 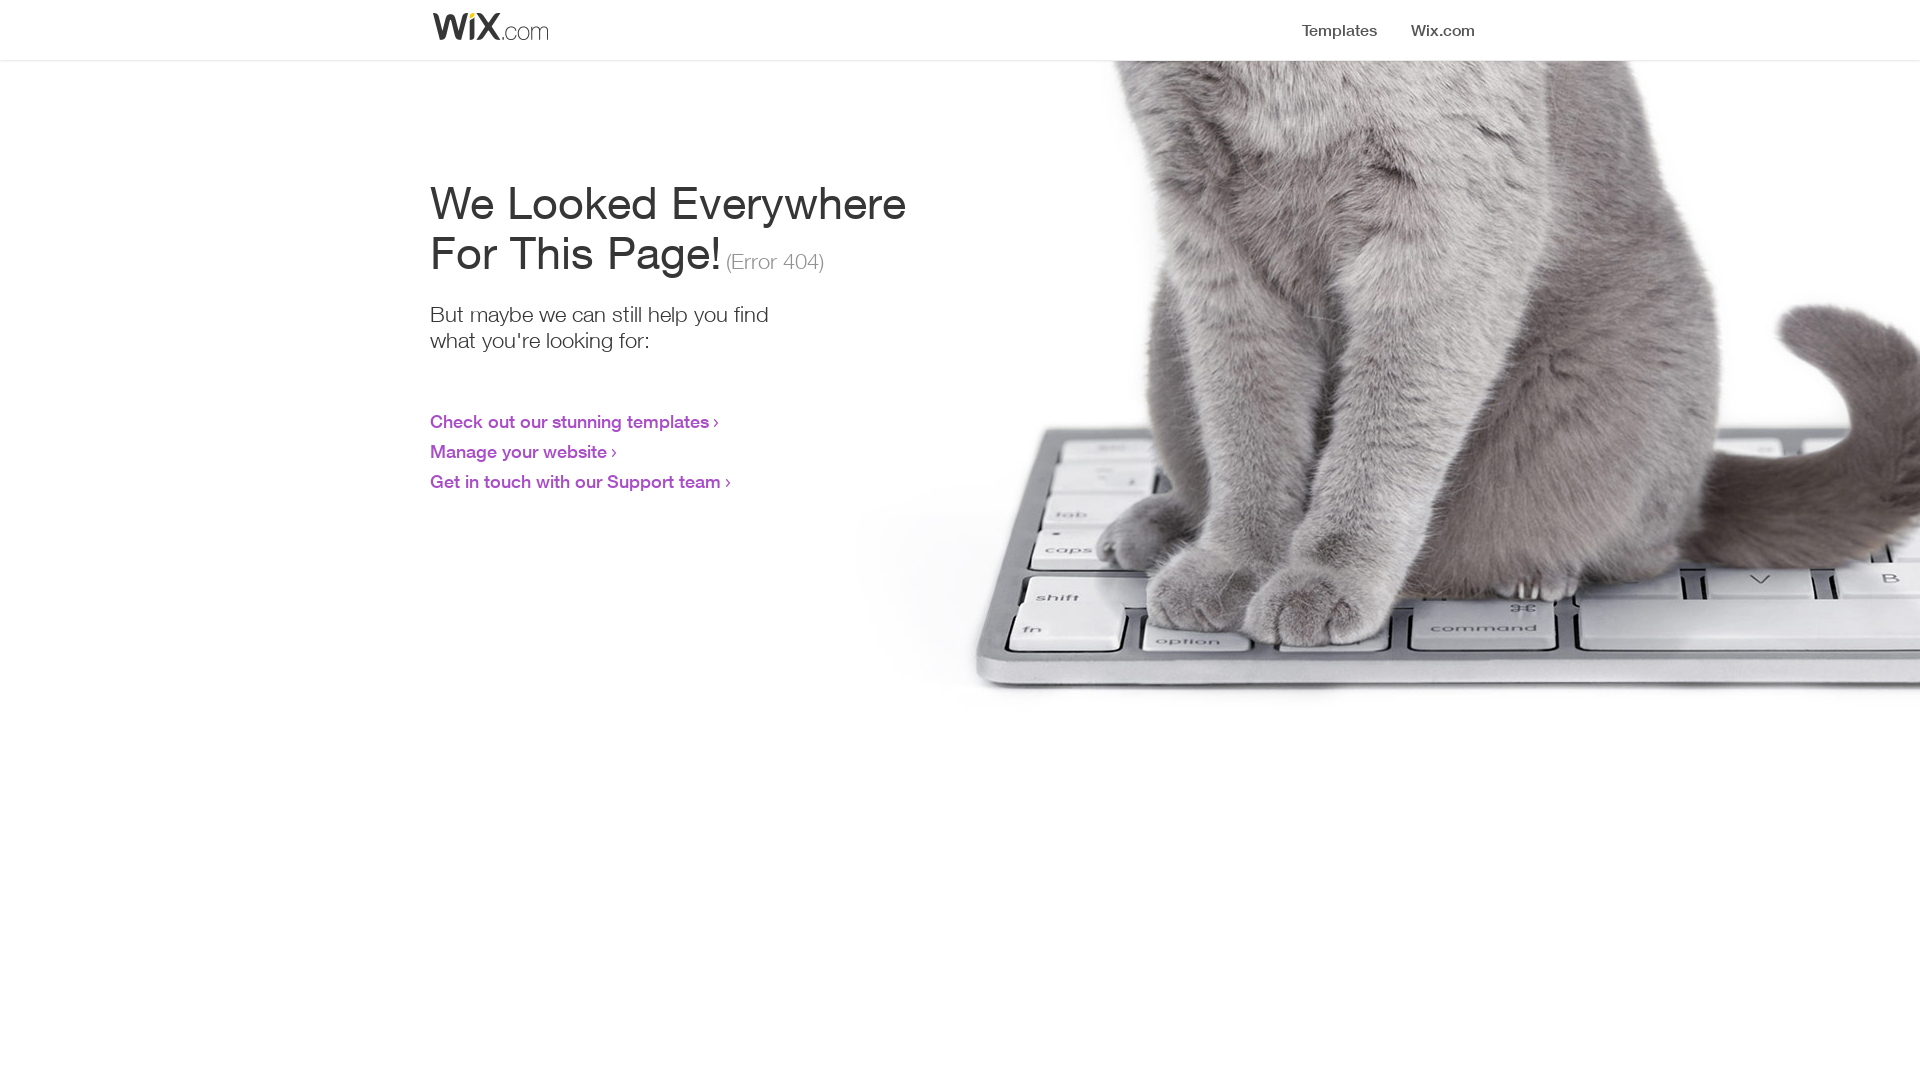 What do you see at coordinates (570, 421) in the screenshot?
I see `Check out our stunning templates` at bounding box center [570, 421].